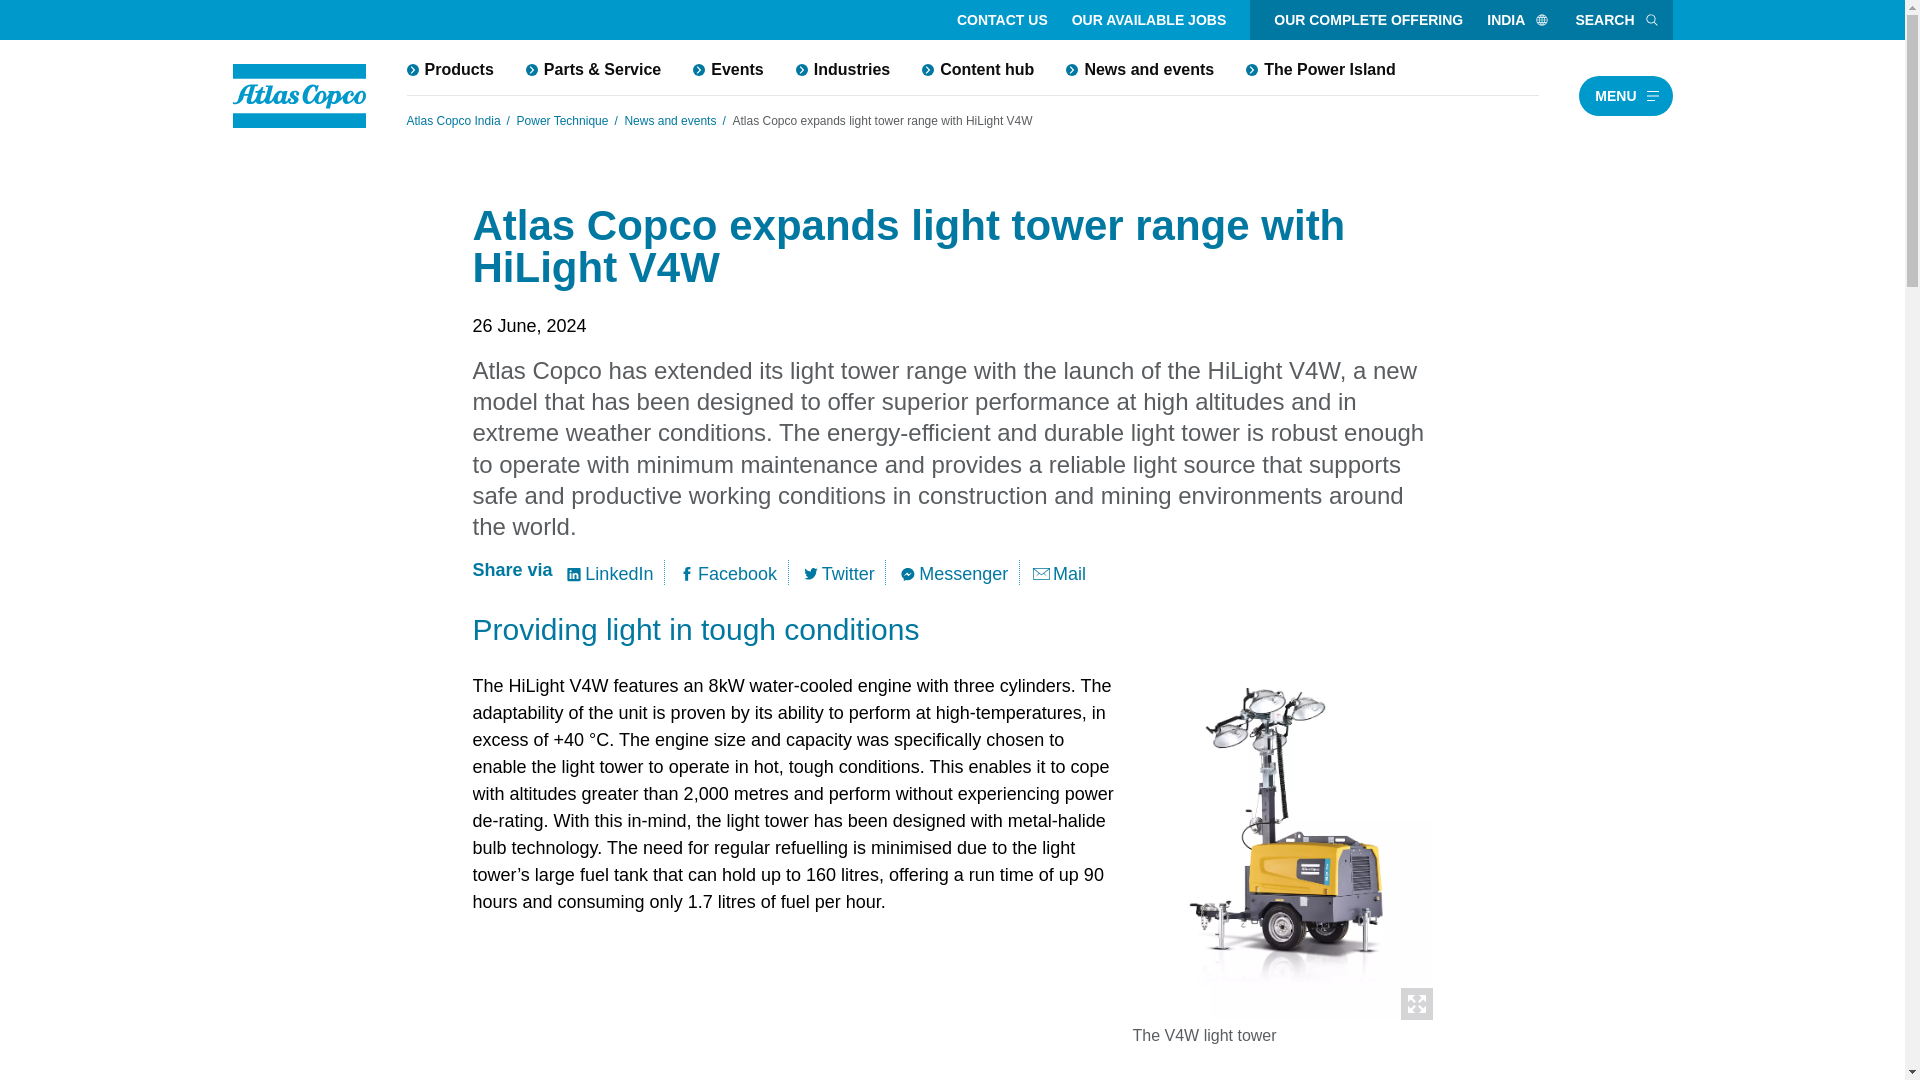 The image size is (1920, 1080). I want to click on SEARCH, so click(1617, 20).